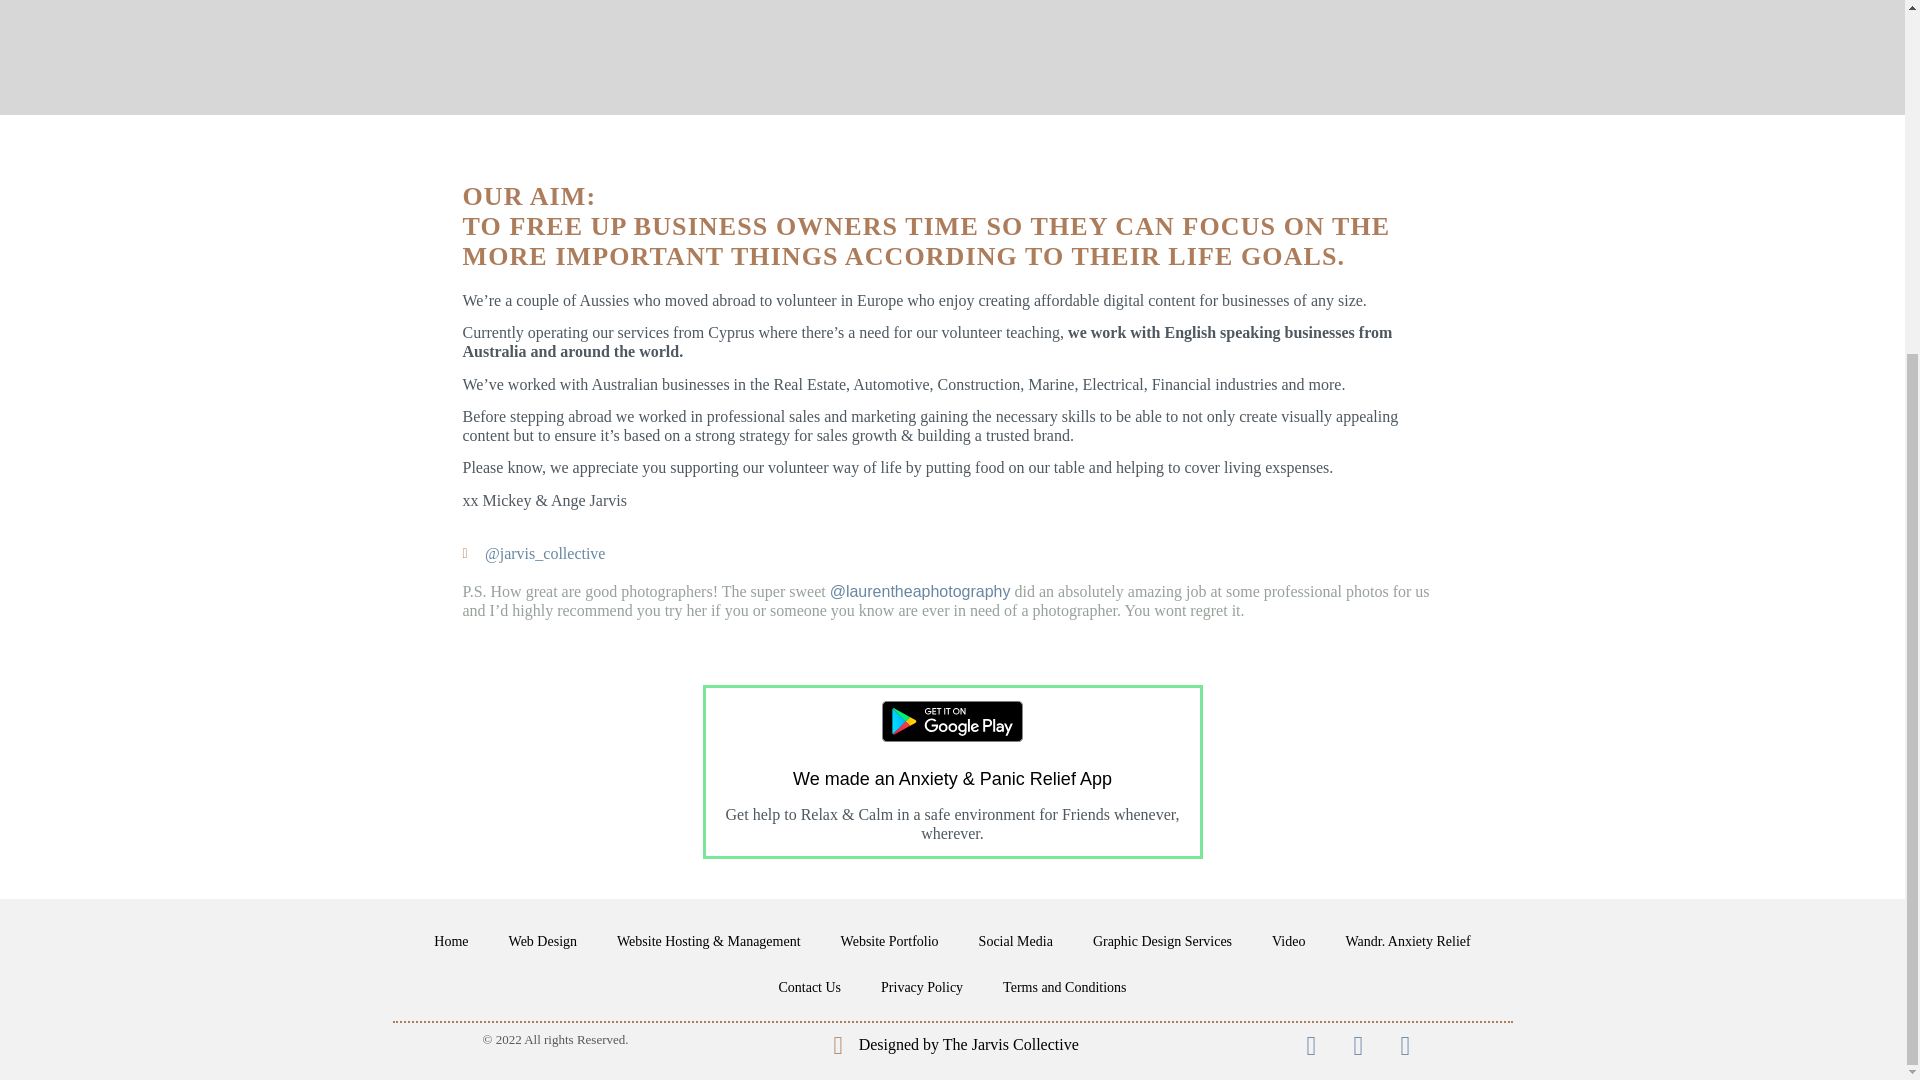  Describe the element at coordinates (1064, 988) in the screenshot. I see `Terms and Conditions` at that location.